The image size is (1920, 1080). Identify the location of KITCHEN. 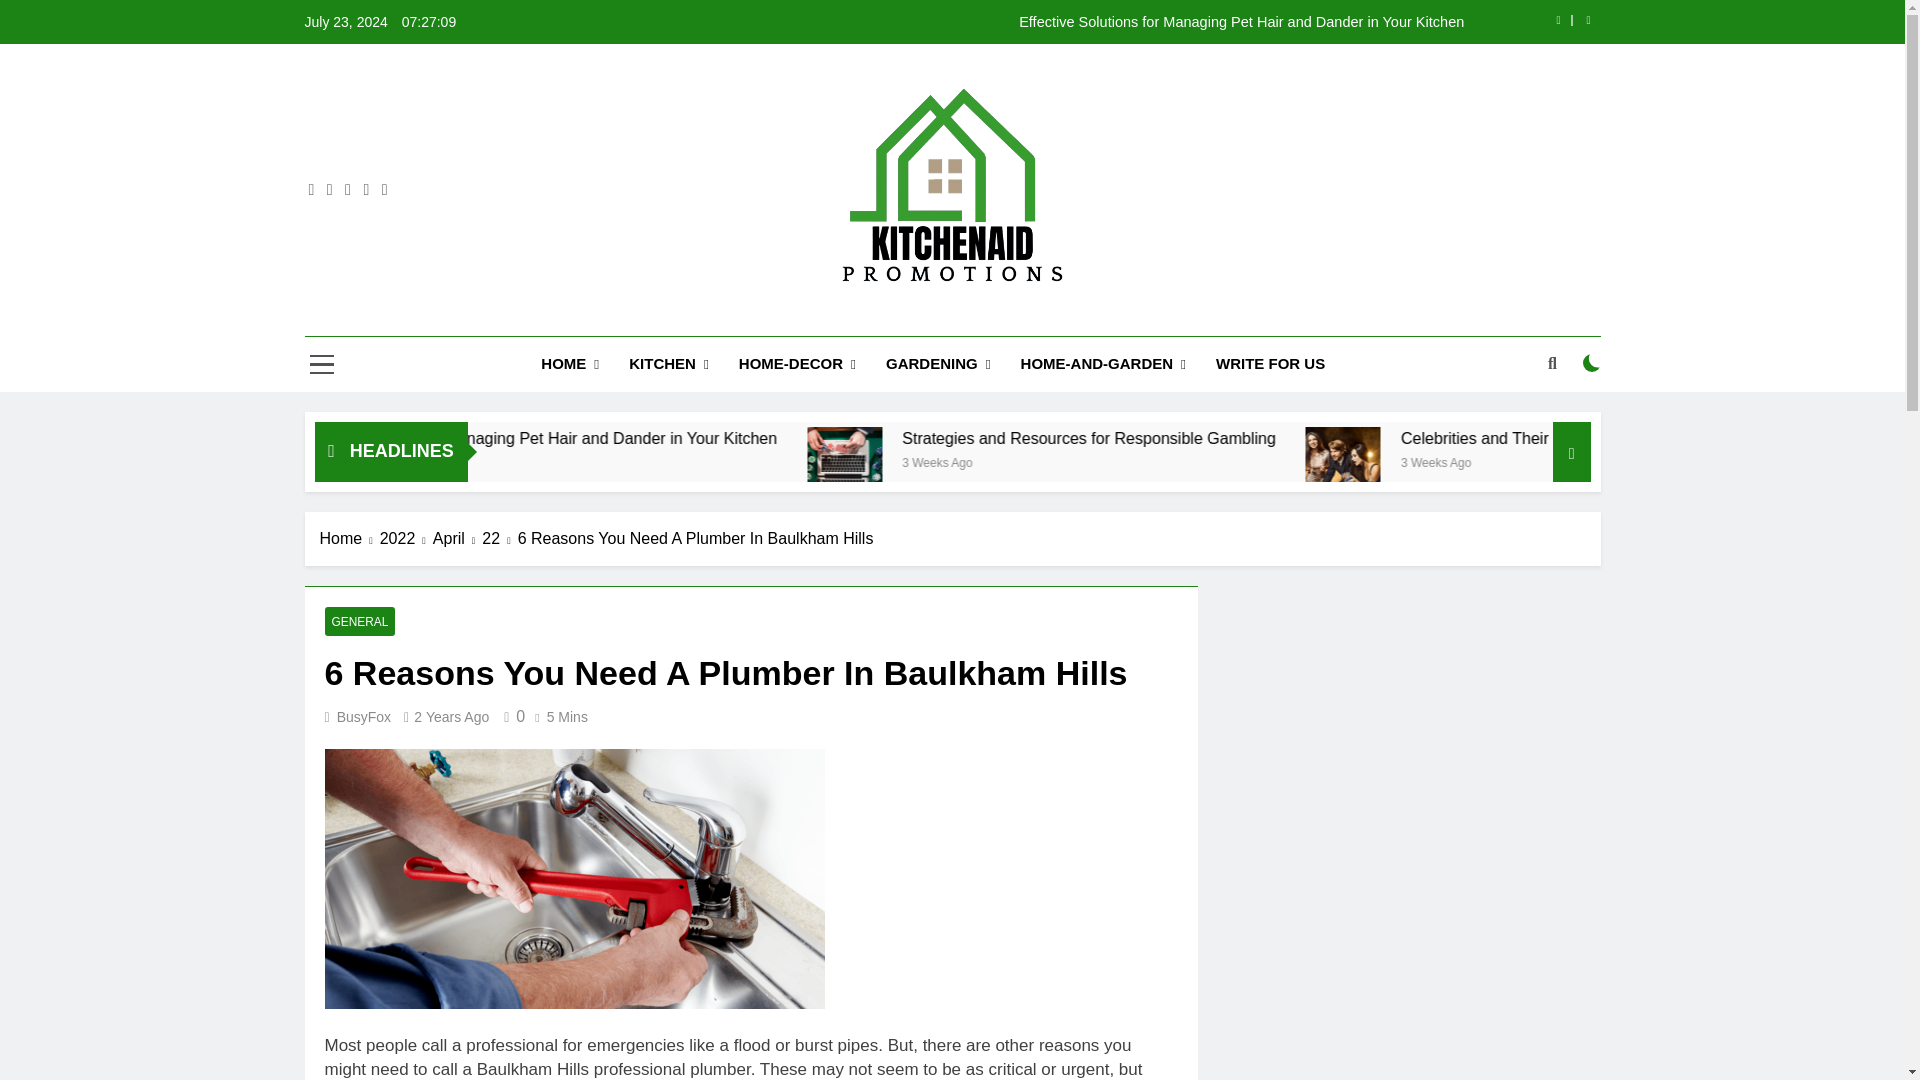
(668, 364).